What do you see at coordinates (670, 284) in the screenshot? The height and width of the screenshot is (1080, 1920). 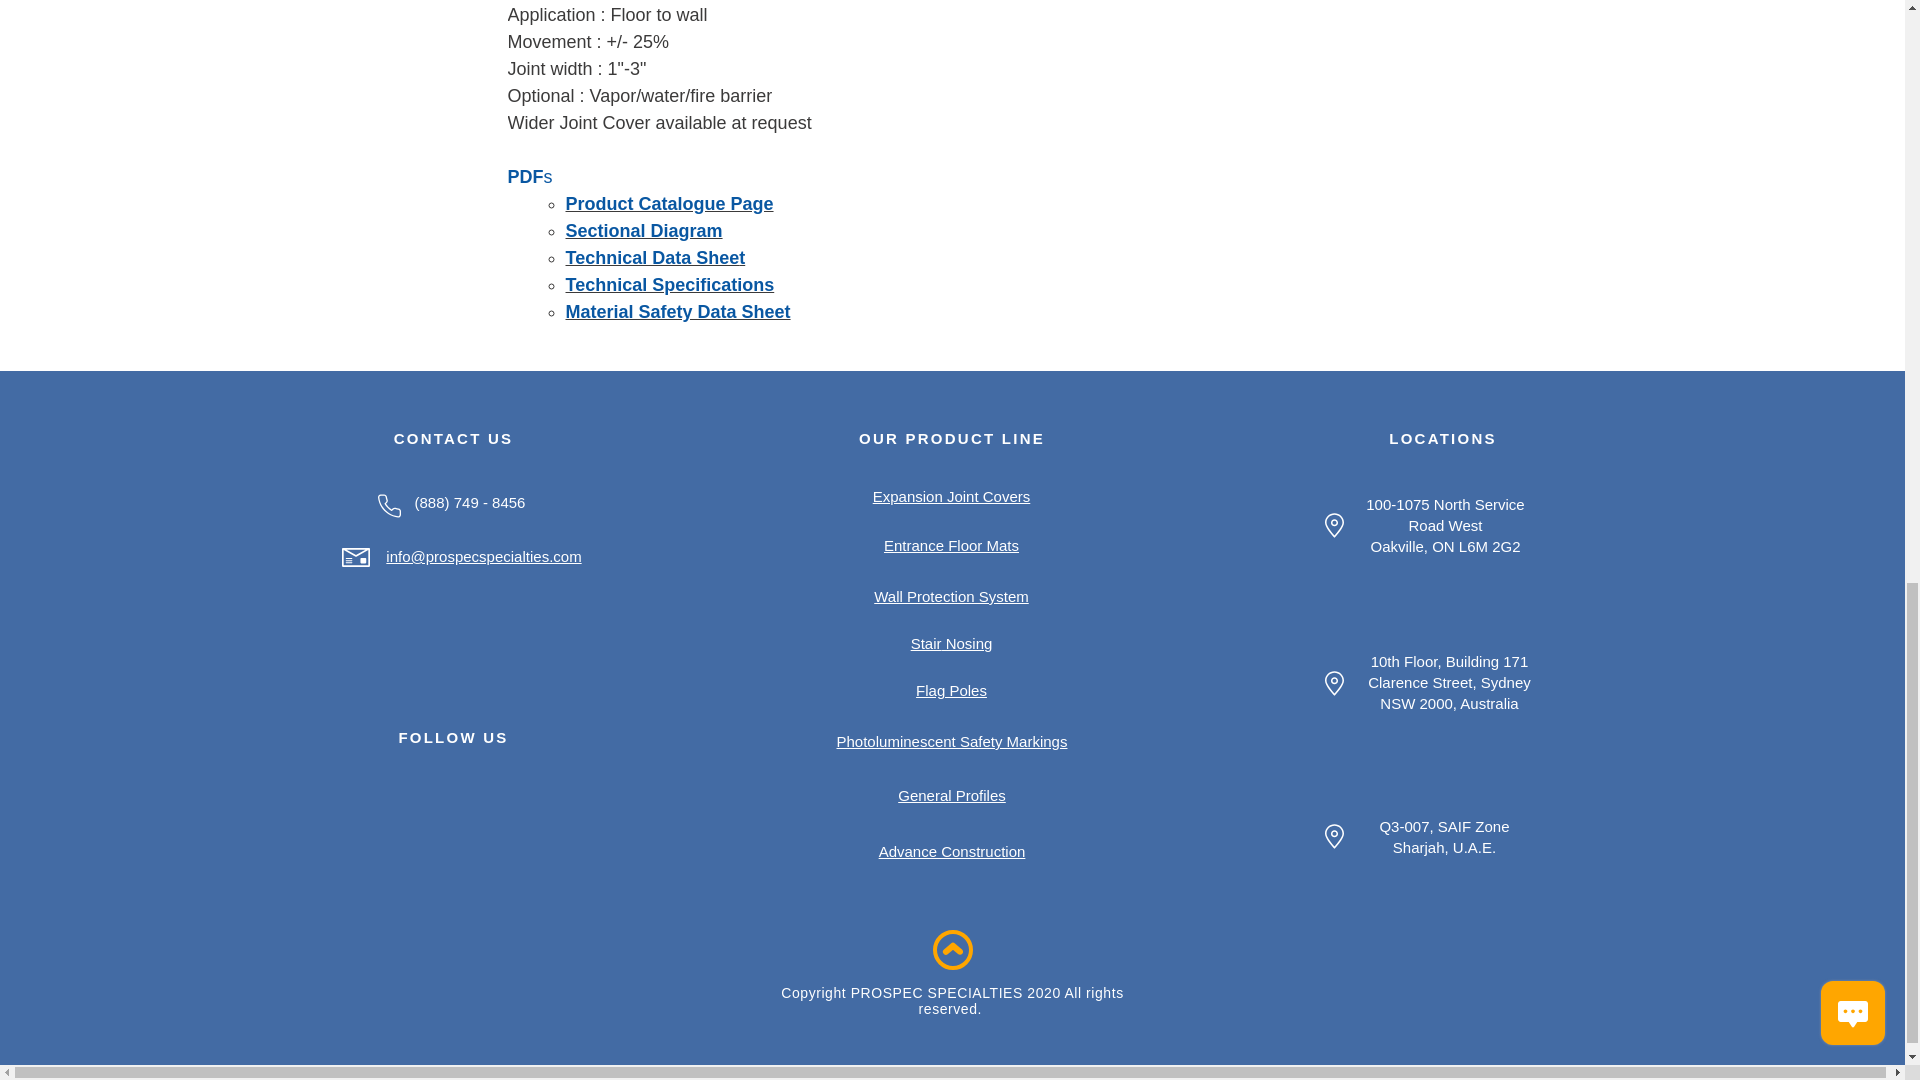 I see `Technical Specifications` at bounding box center [670, 284].